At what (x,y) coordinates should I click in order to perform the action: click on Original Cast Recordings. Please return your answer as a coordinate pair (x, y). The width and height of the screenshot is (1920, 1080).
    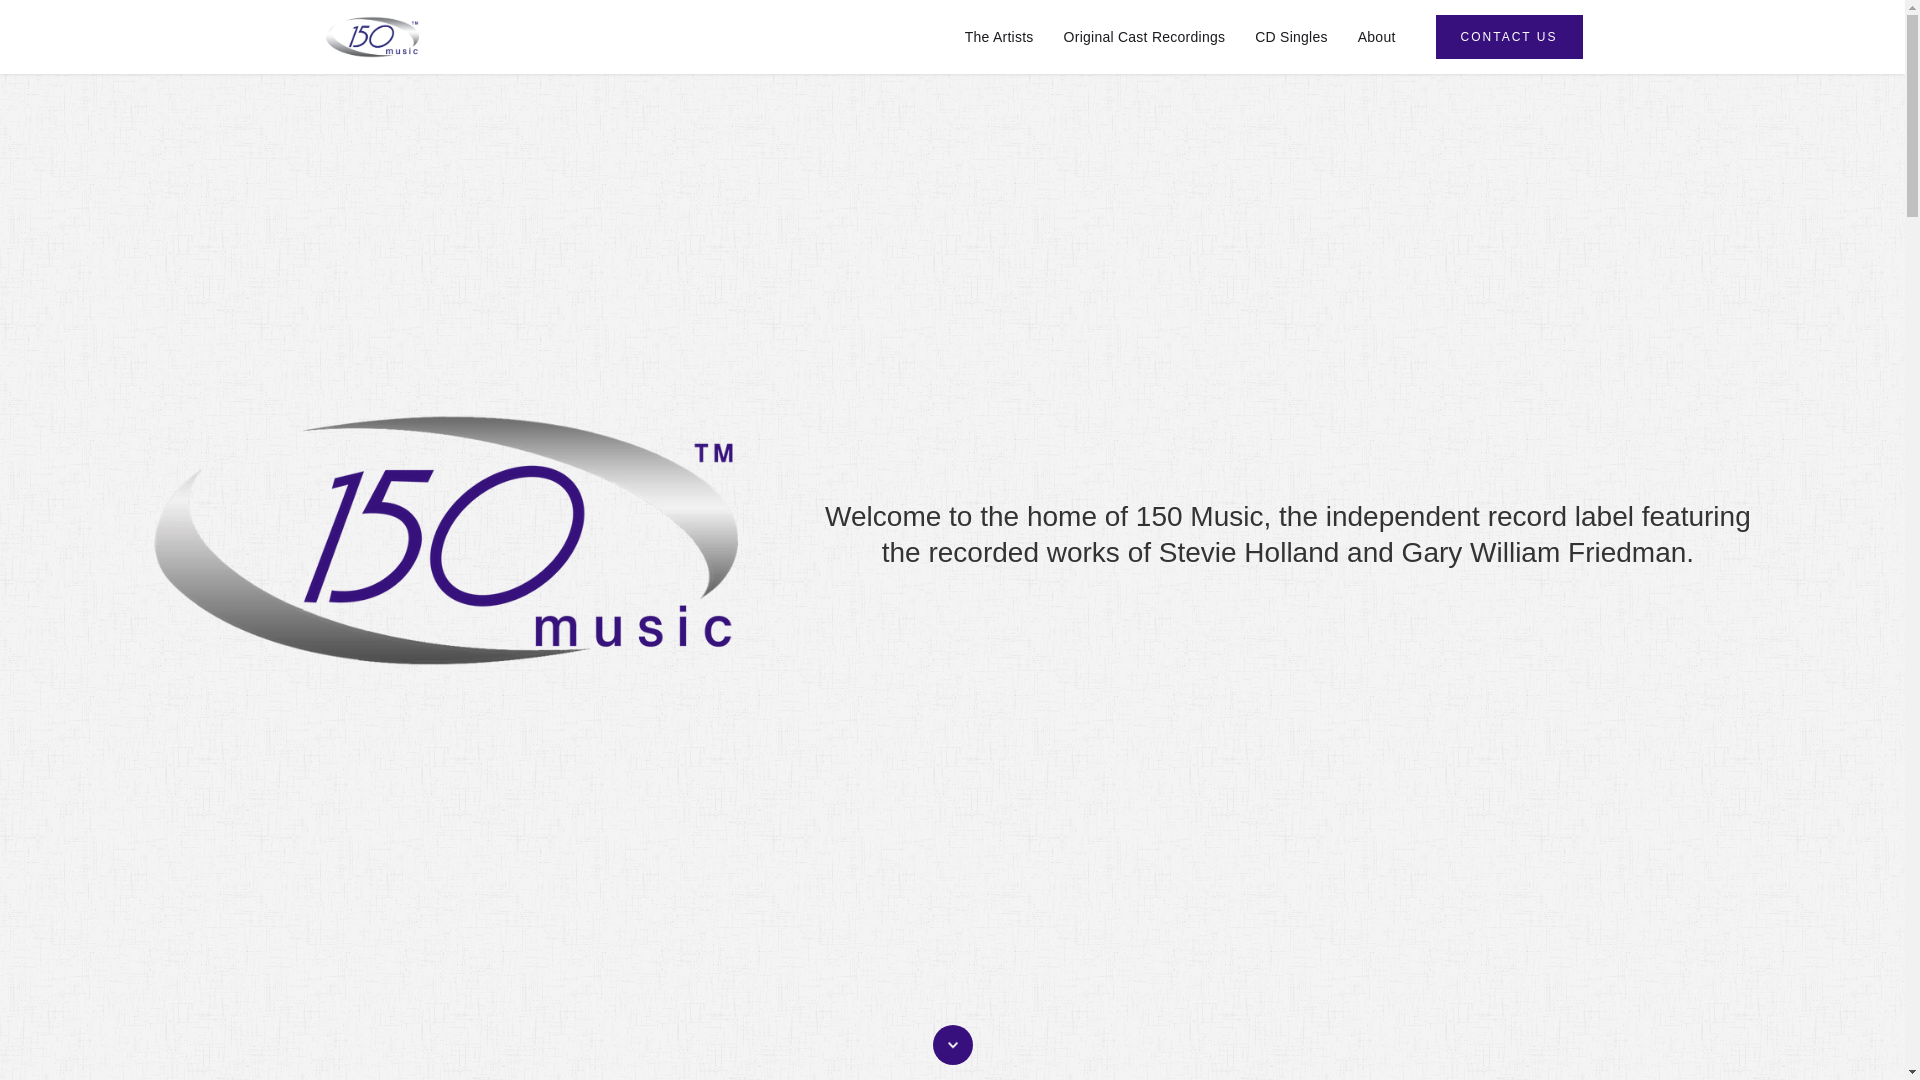
    Looking at the image, I should click on (1145, 37).